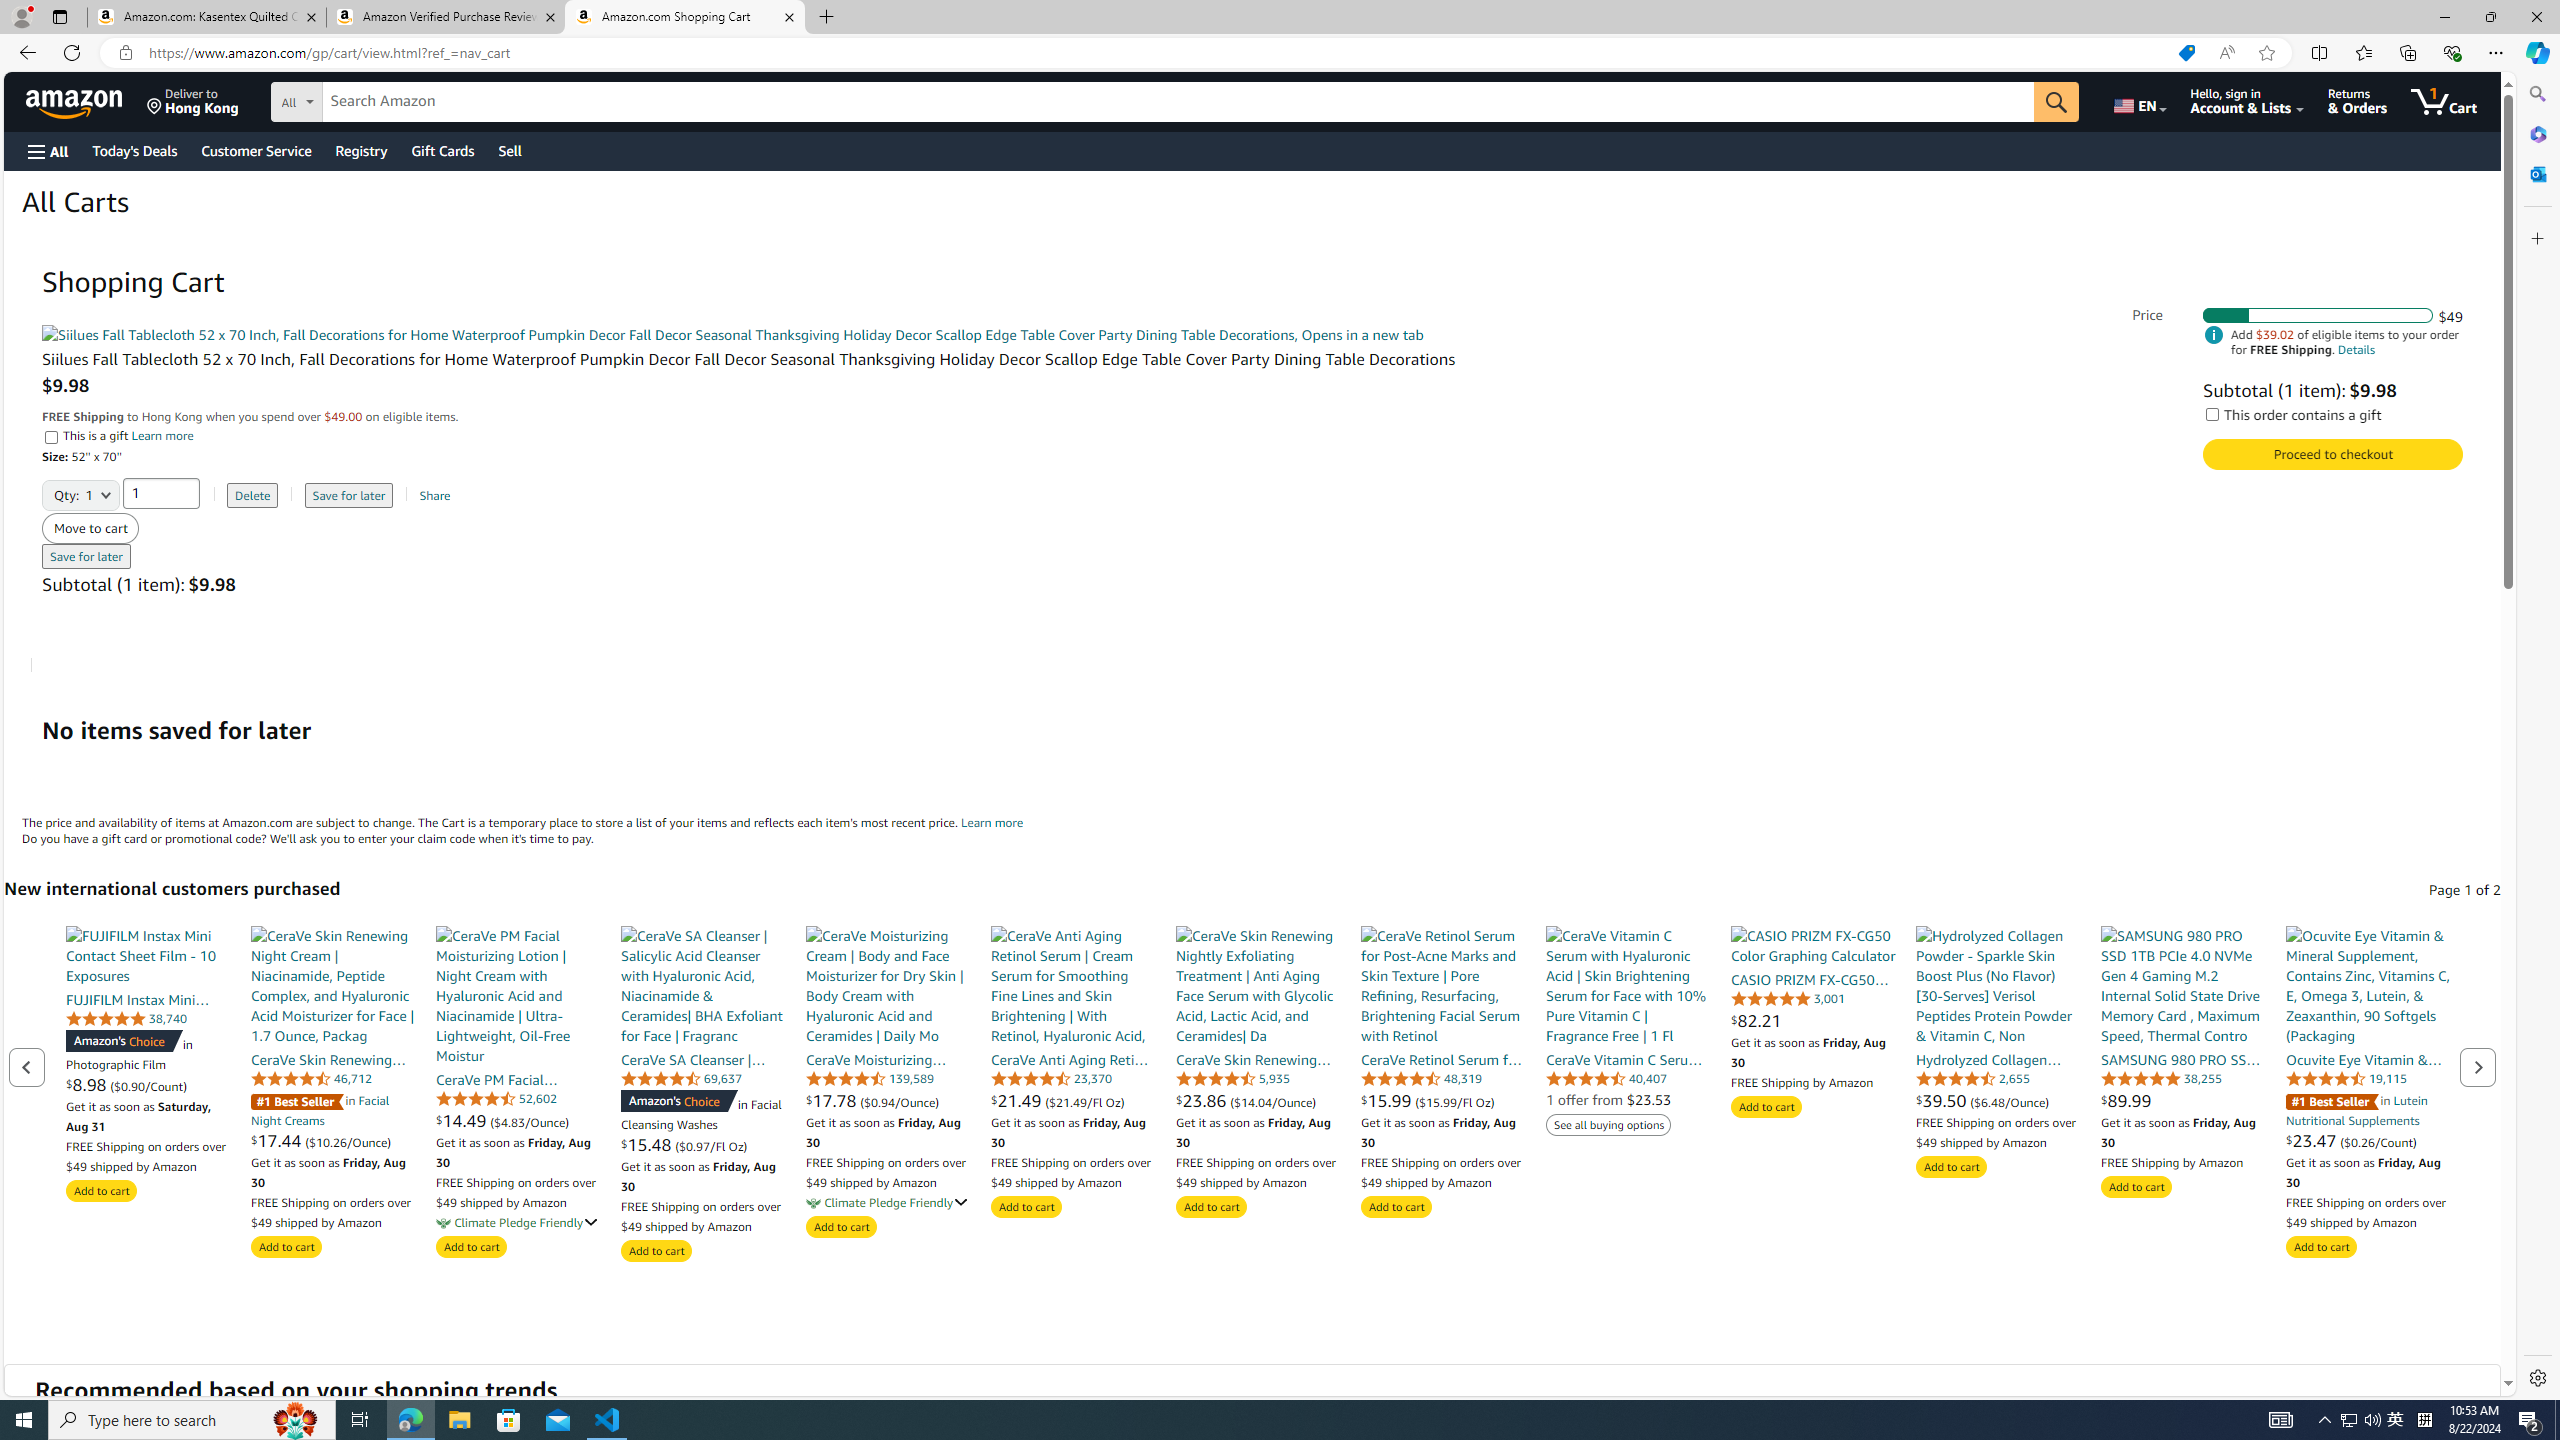 This screenshot has width=2560, height=1440. Describe the element at coordinates (2358, 101) in the screenshot. I see `Returns & Orders` at that location.